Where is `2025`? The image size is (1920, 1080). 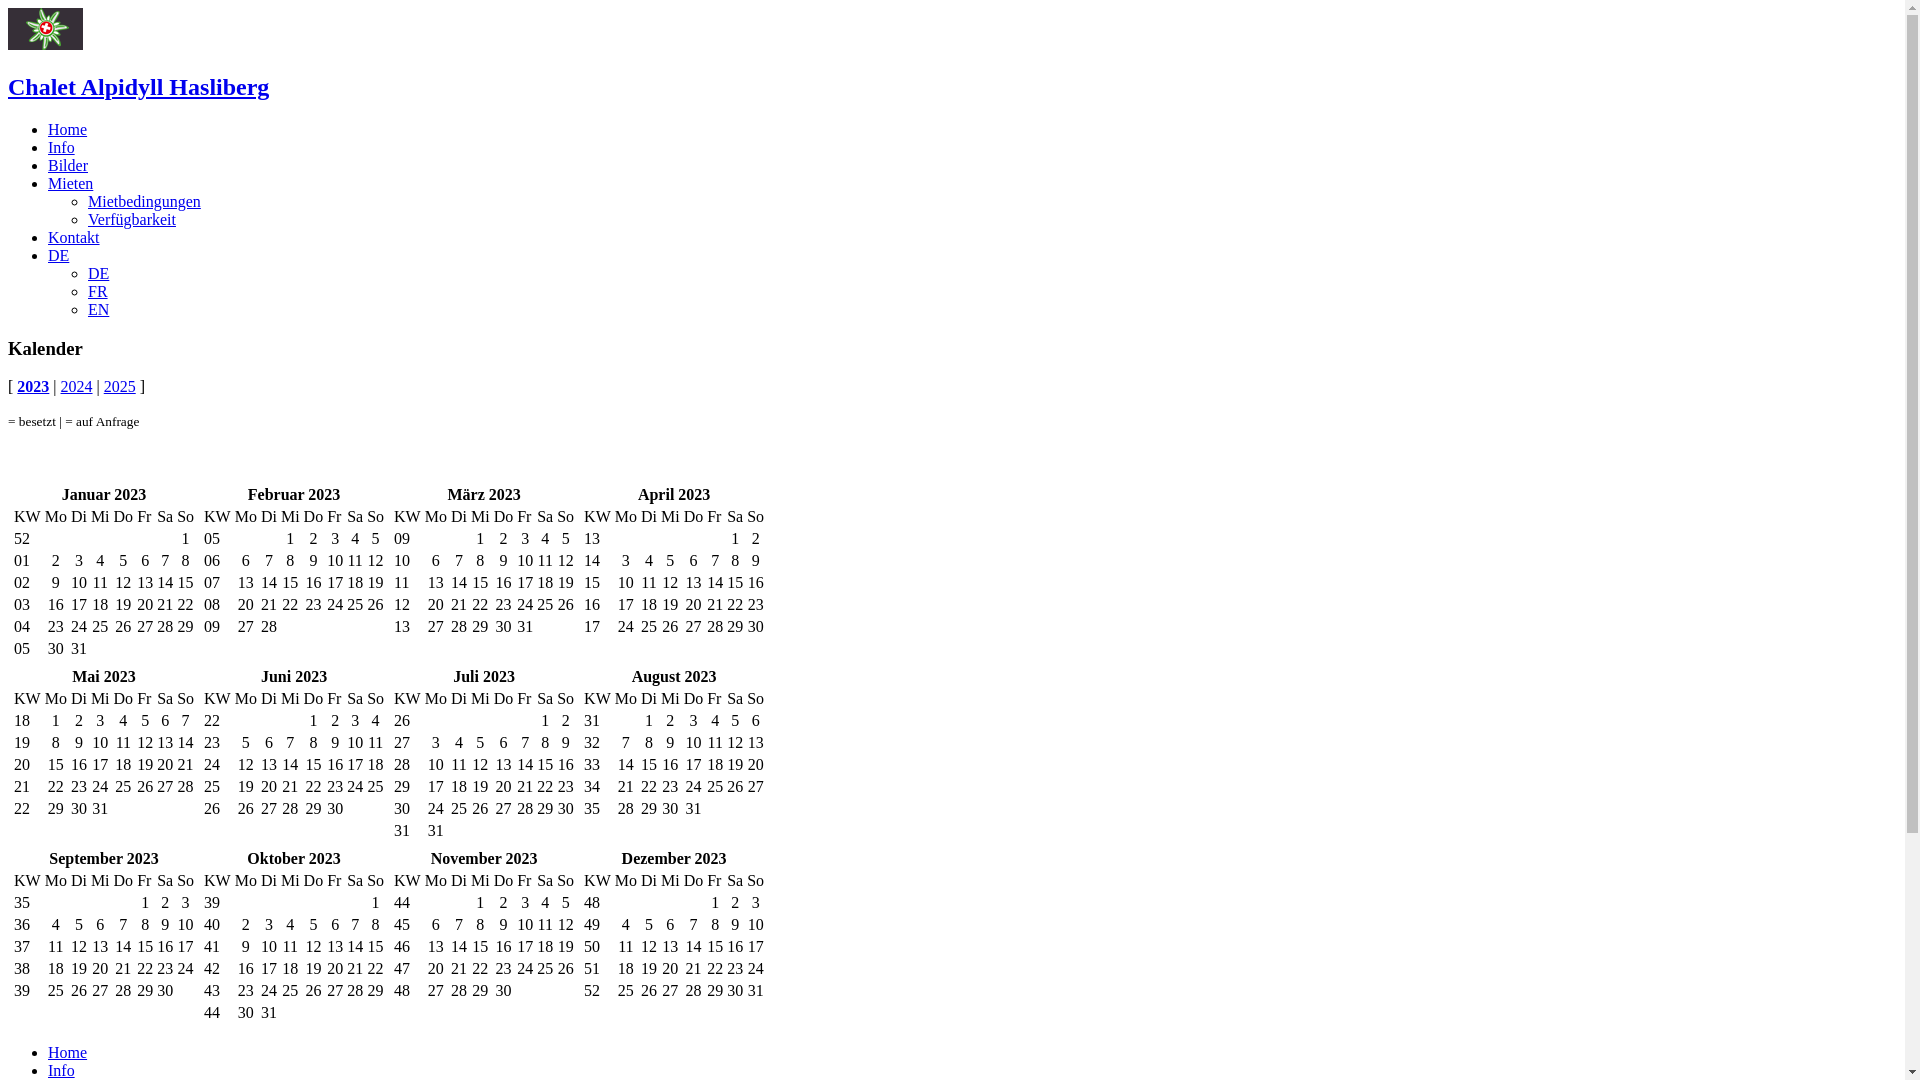
2025 is located at coordinates (120, 386).